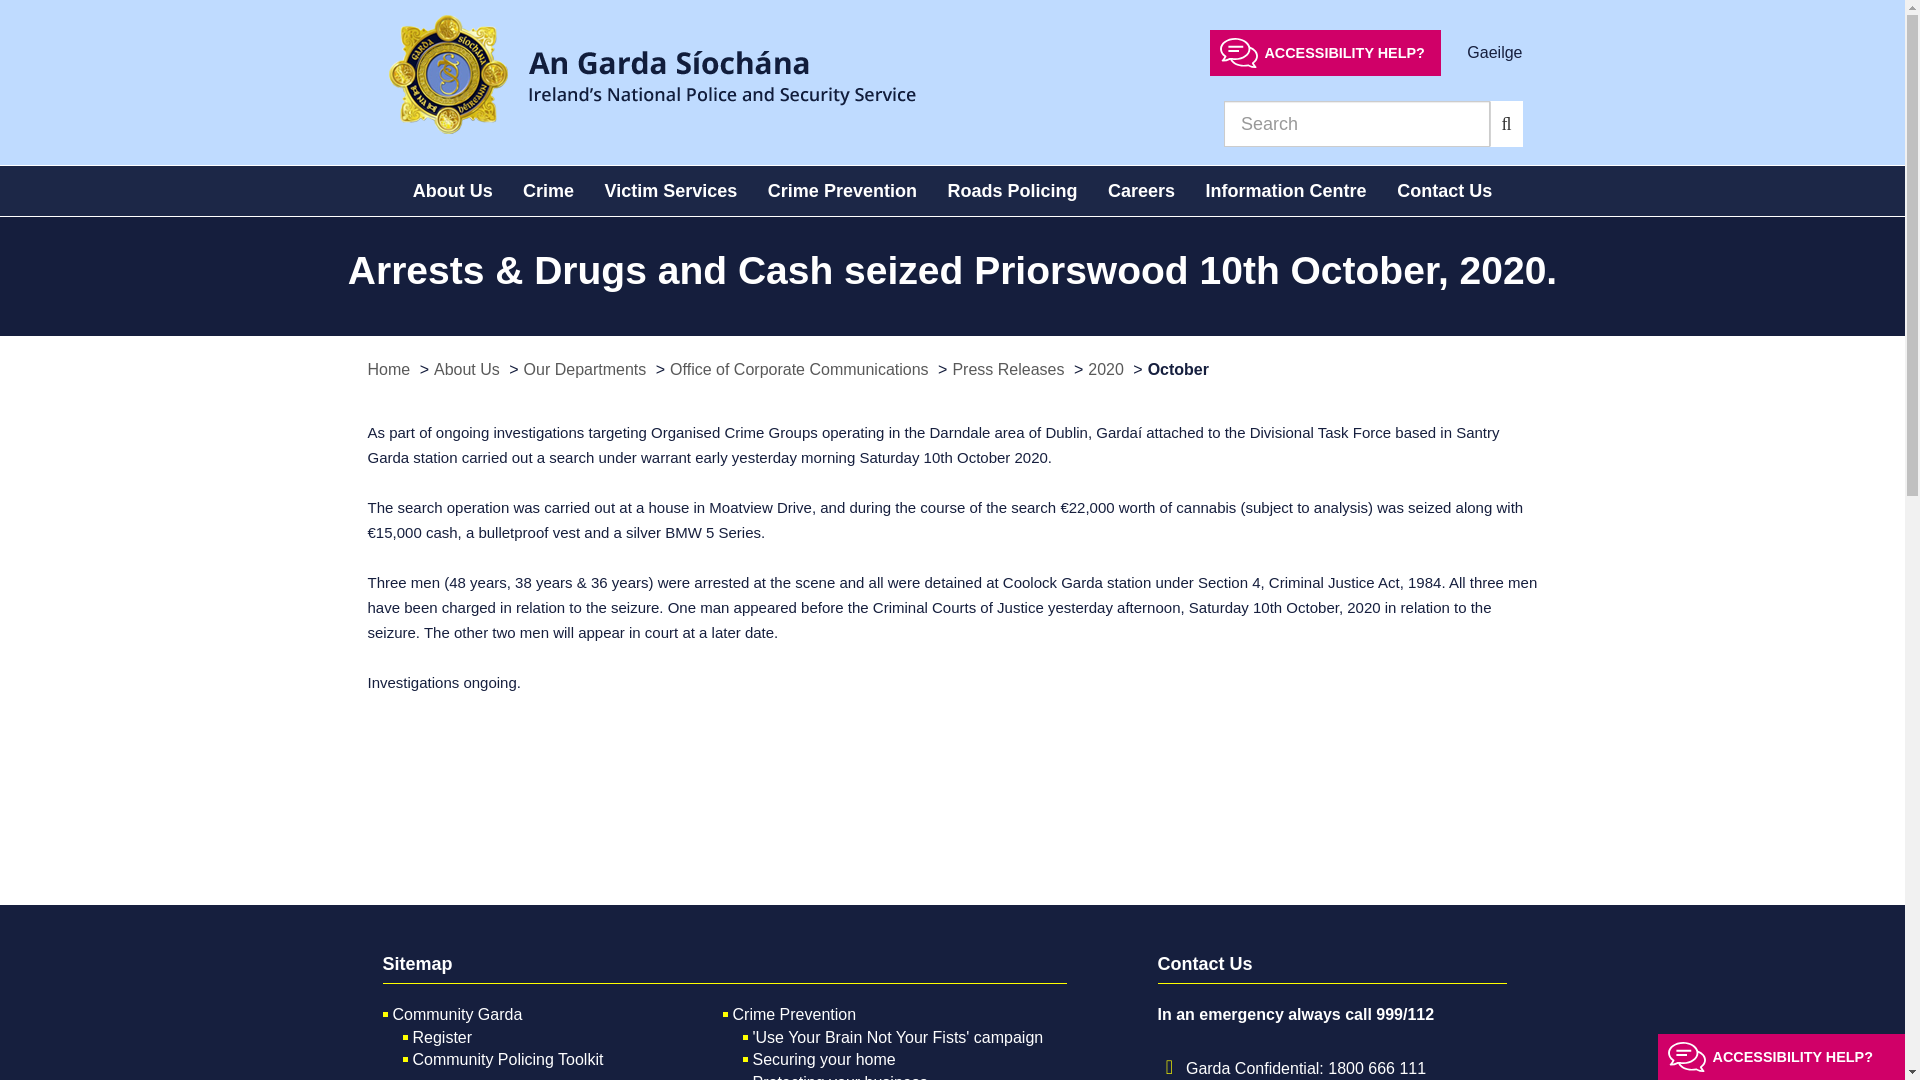  I want to click on Gaeilge, so click(1494, 52).